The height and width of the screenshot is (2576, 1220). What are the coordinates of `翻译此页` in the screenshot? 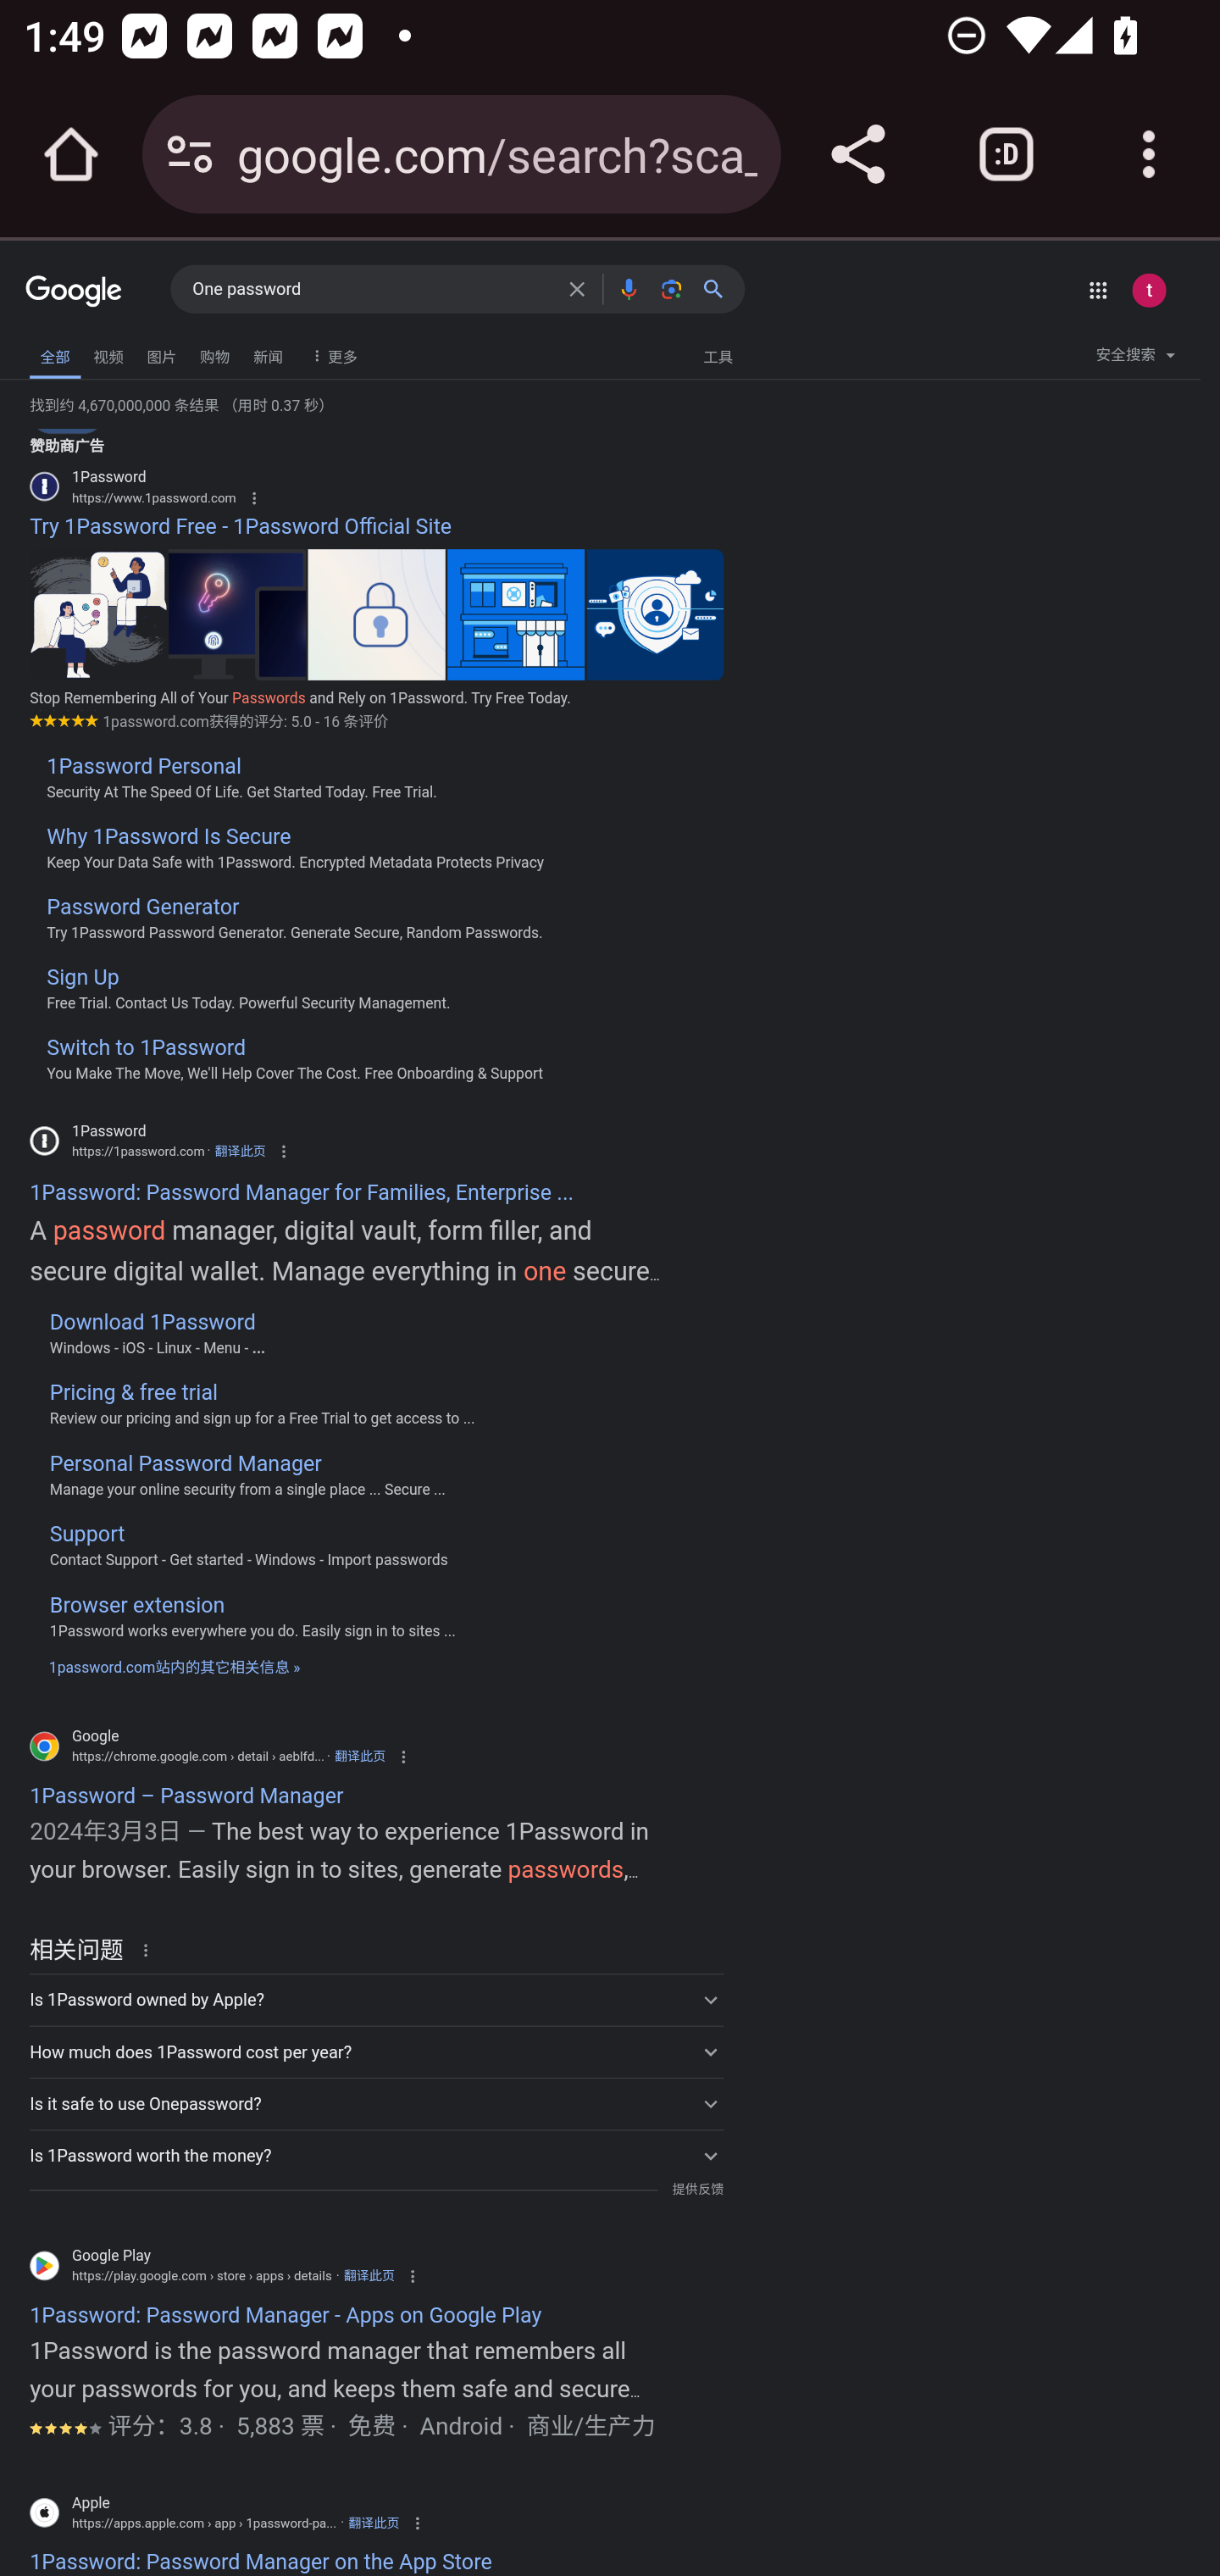 It's located at (369, 2277).